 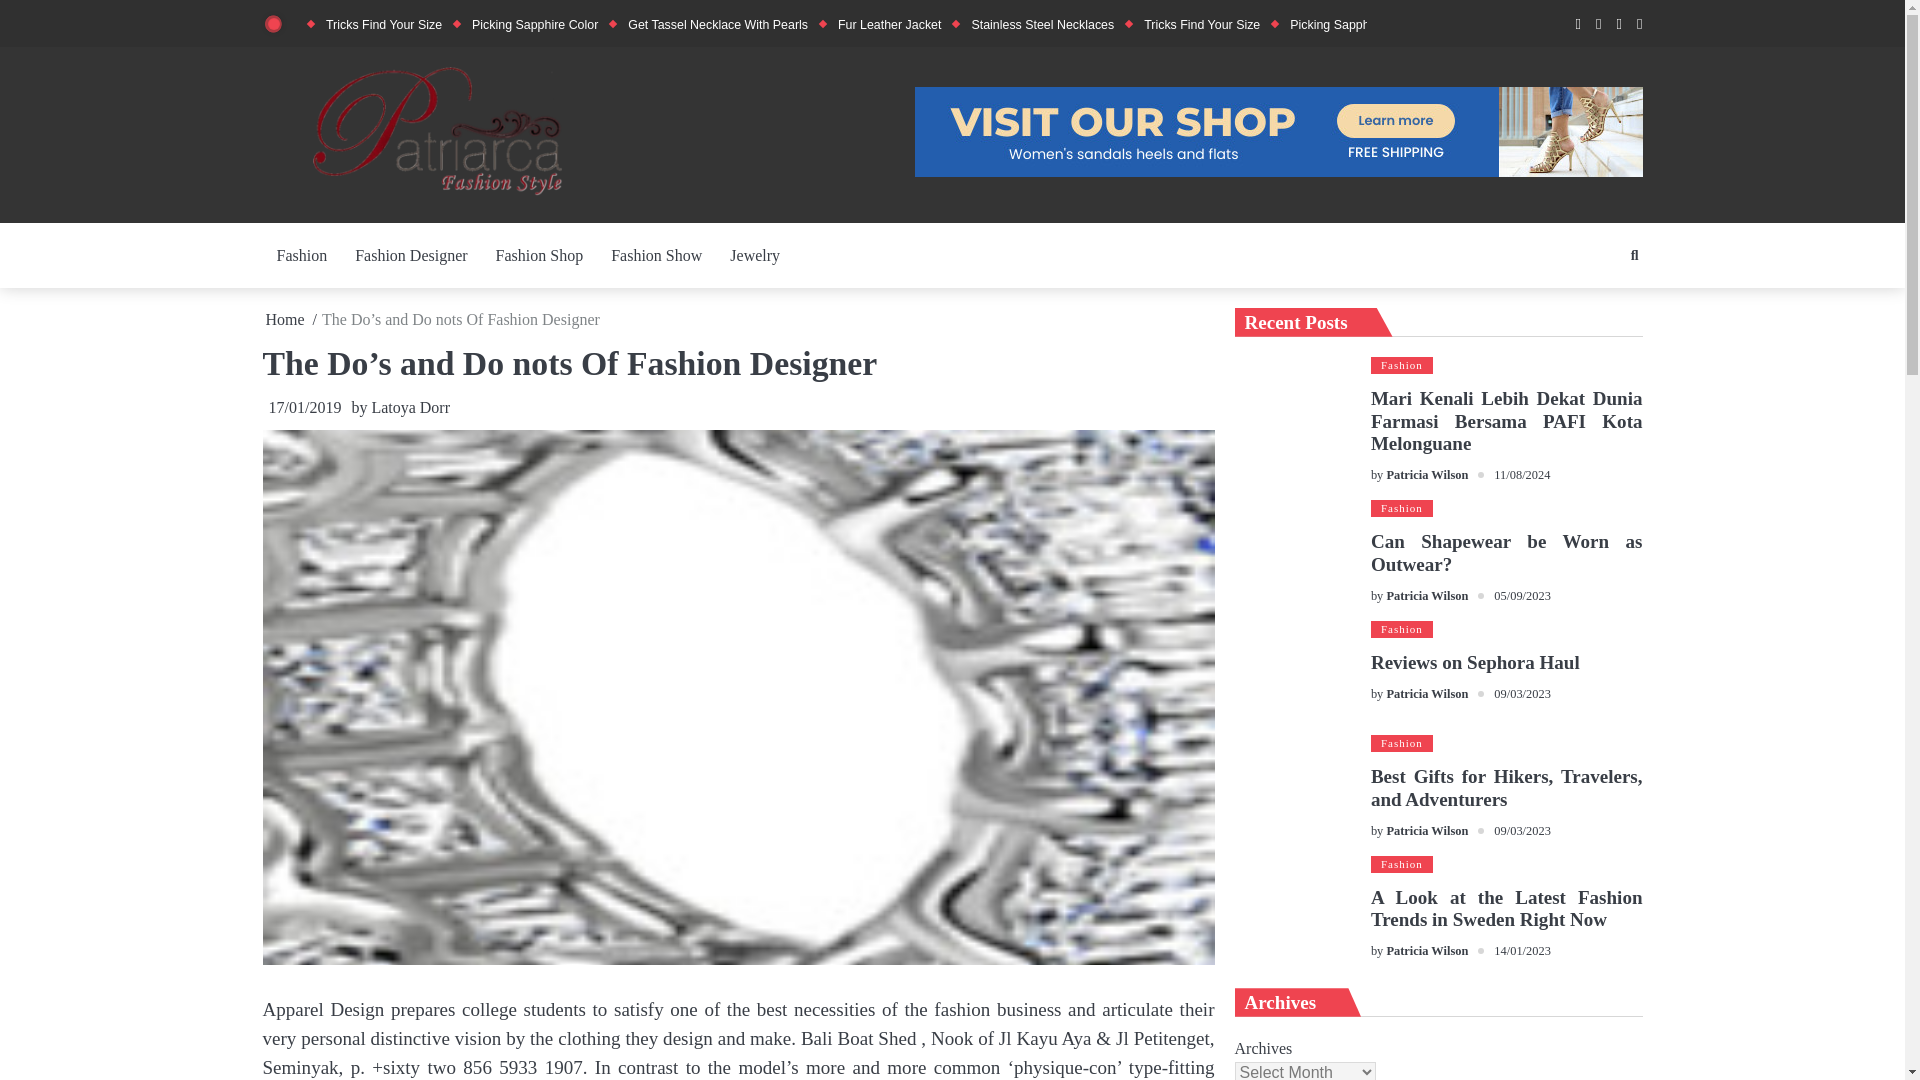 I want to click on Reviews on Sephora Haul, so click(x=1294, y=671).